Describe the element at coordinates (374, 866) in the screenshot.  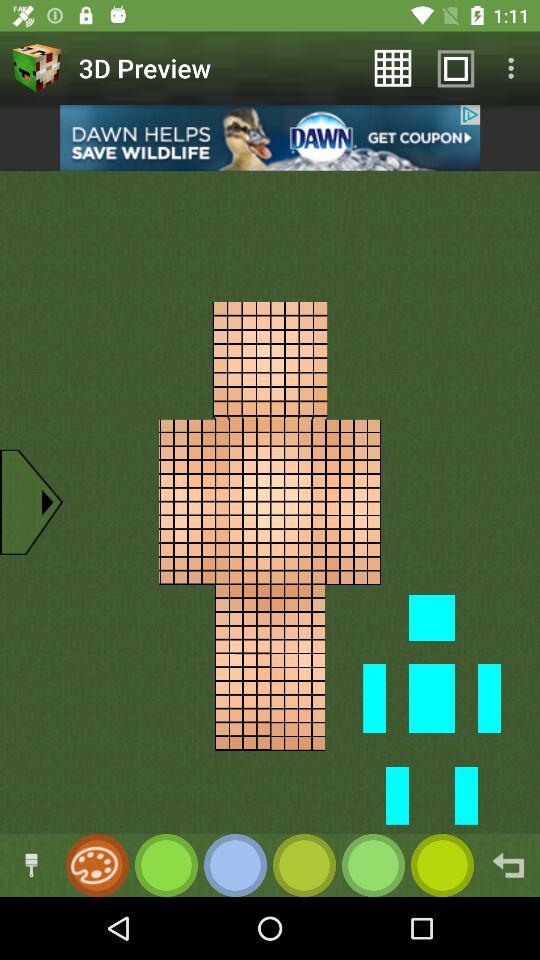
I see `select a color` at that location.